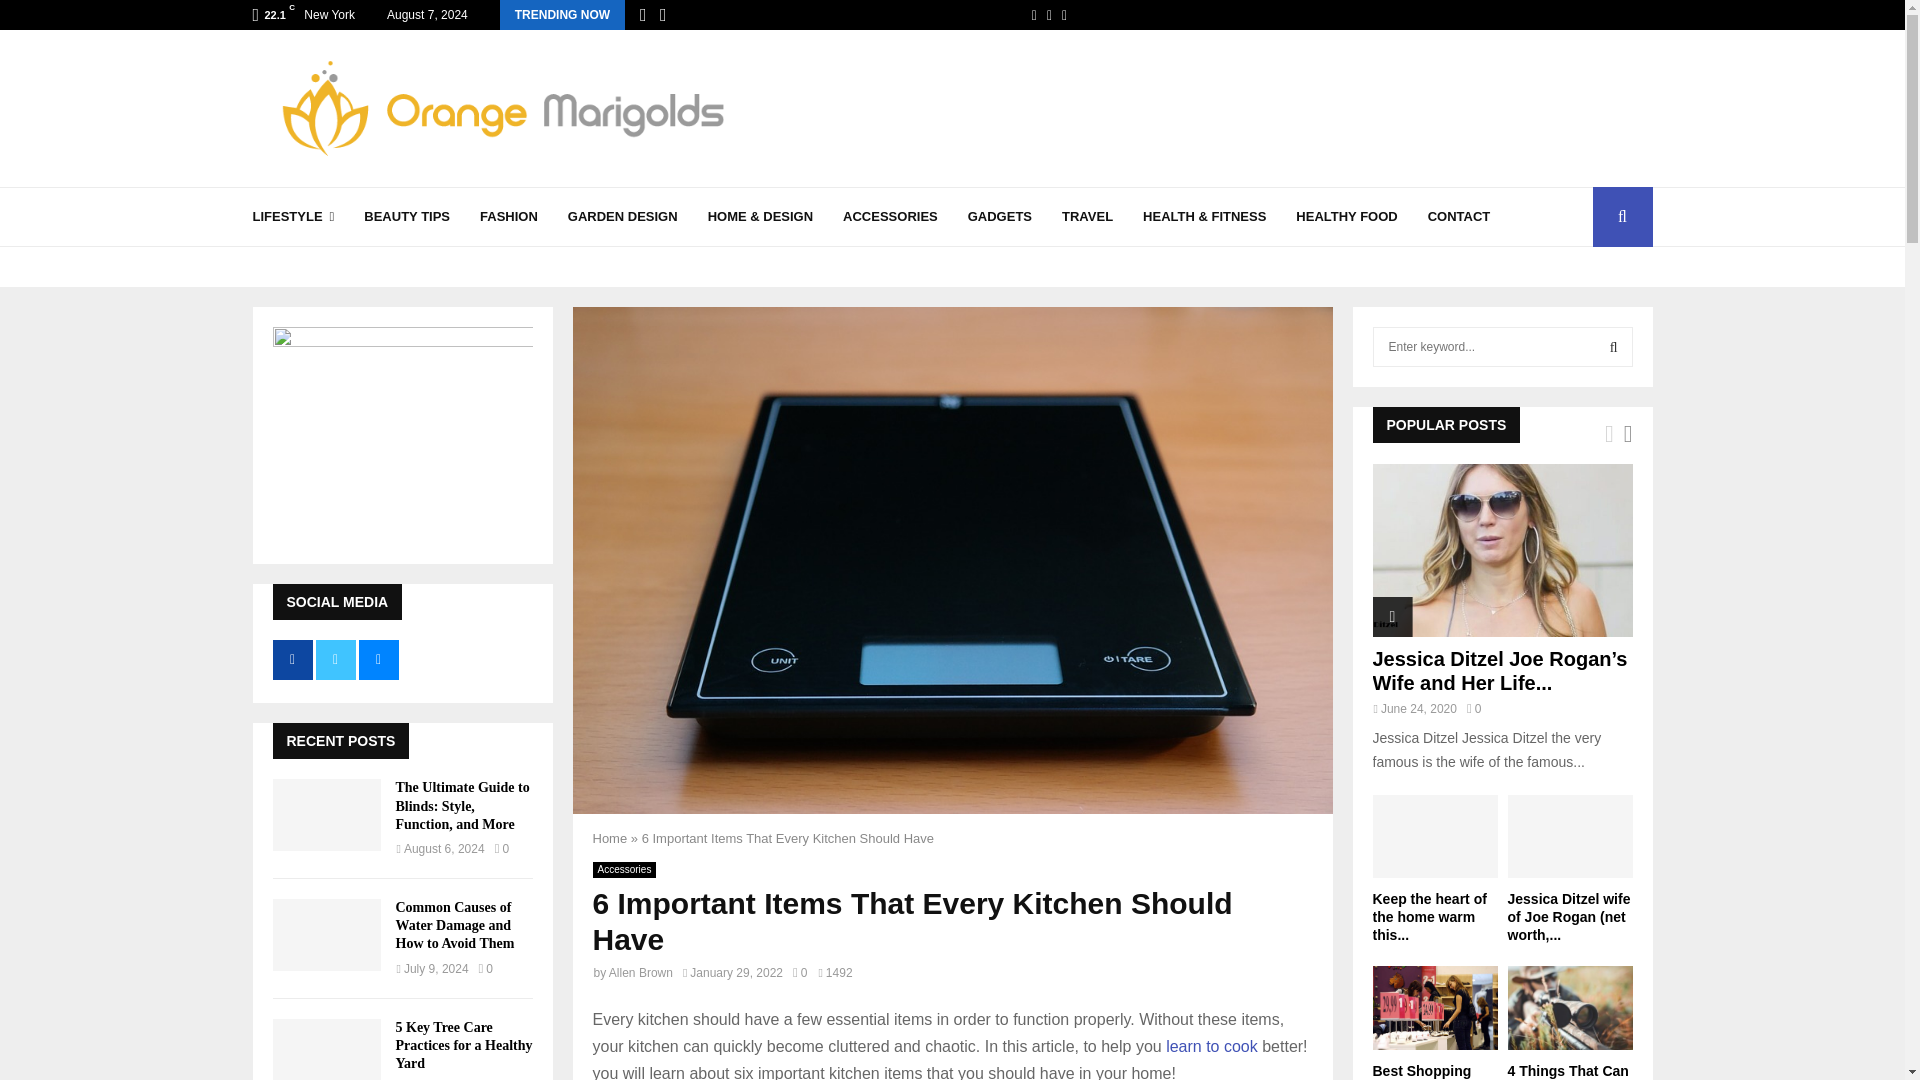  I want to click on FASHION, so click(508, 216).